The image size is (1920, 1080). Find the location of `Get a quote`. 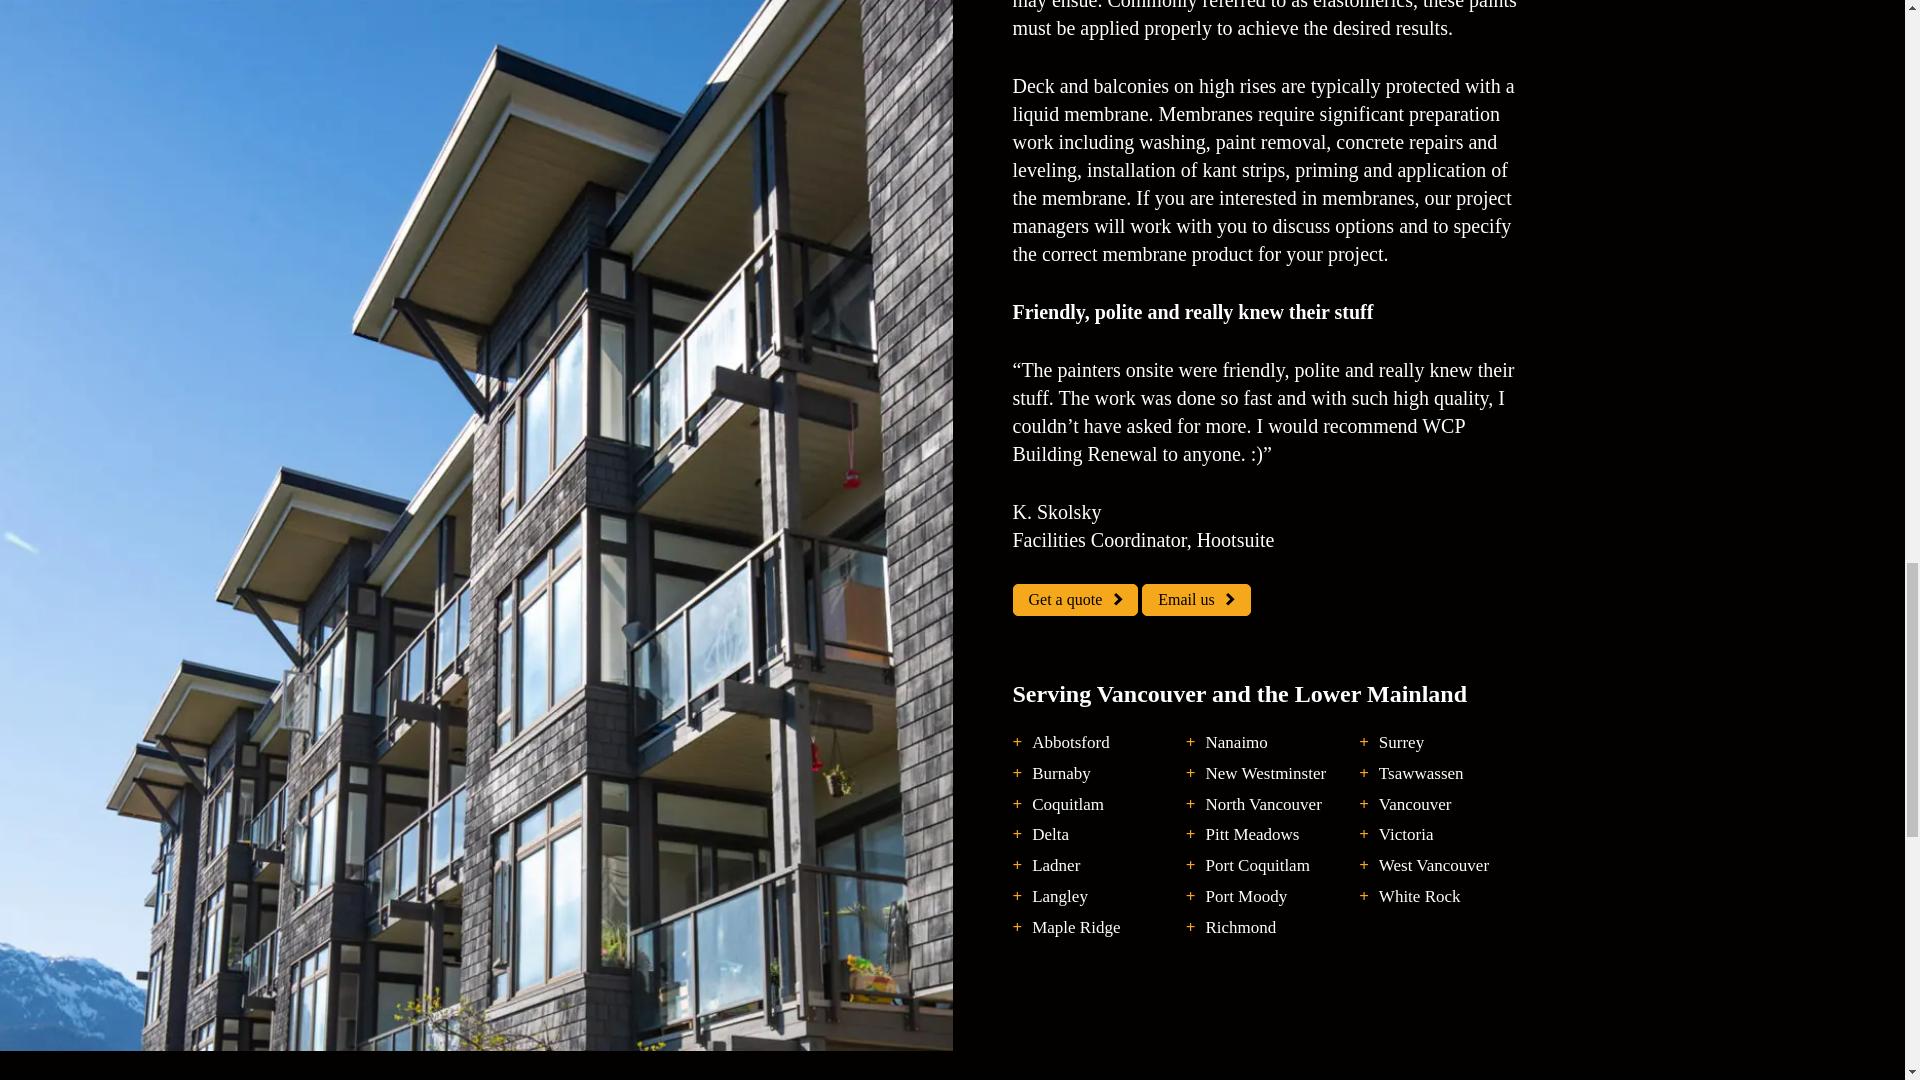

Get a quote is located at coordinates (1074, 600).